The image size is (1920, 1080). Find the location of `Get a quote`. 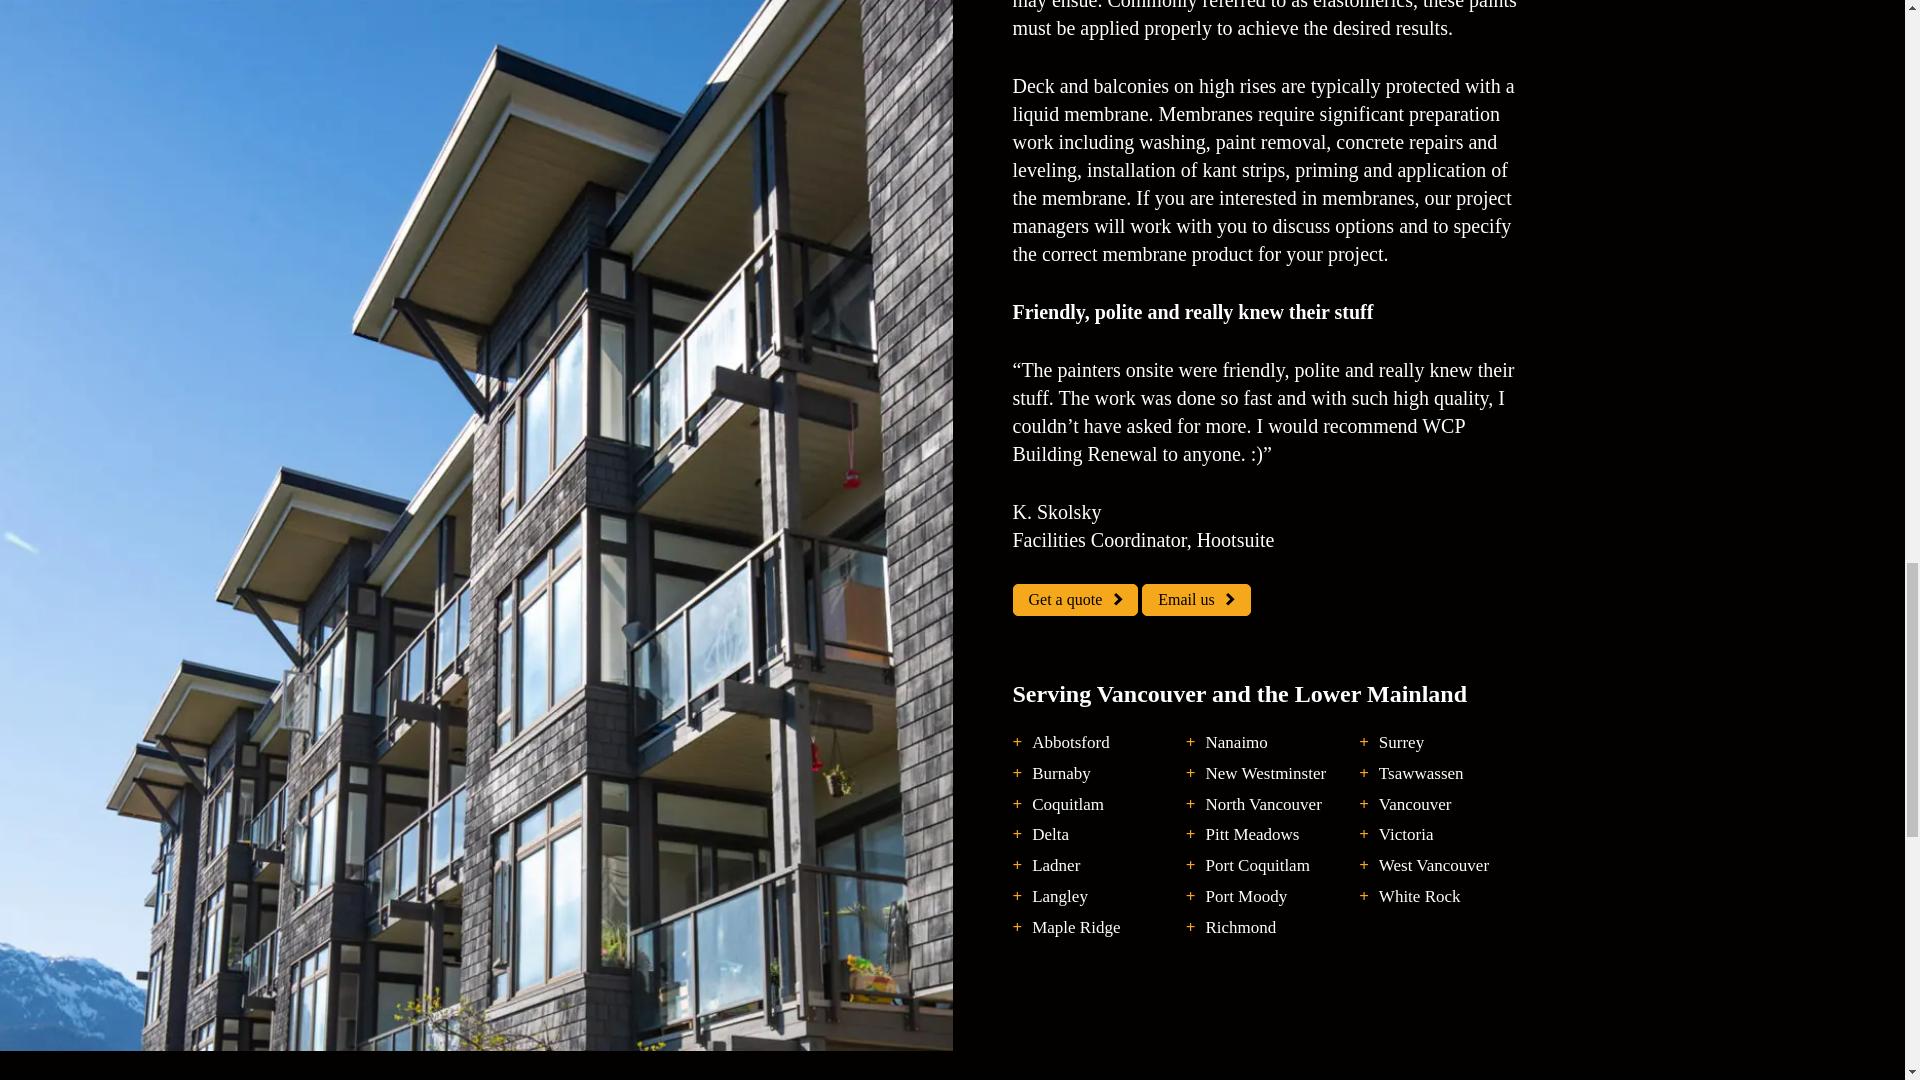

Get a quote is located at coordinates (1074, 600).